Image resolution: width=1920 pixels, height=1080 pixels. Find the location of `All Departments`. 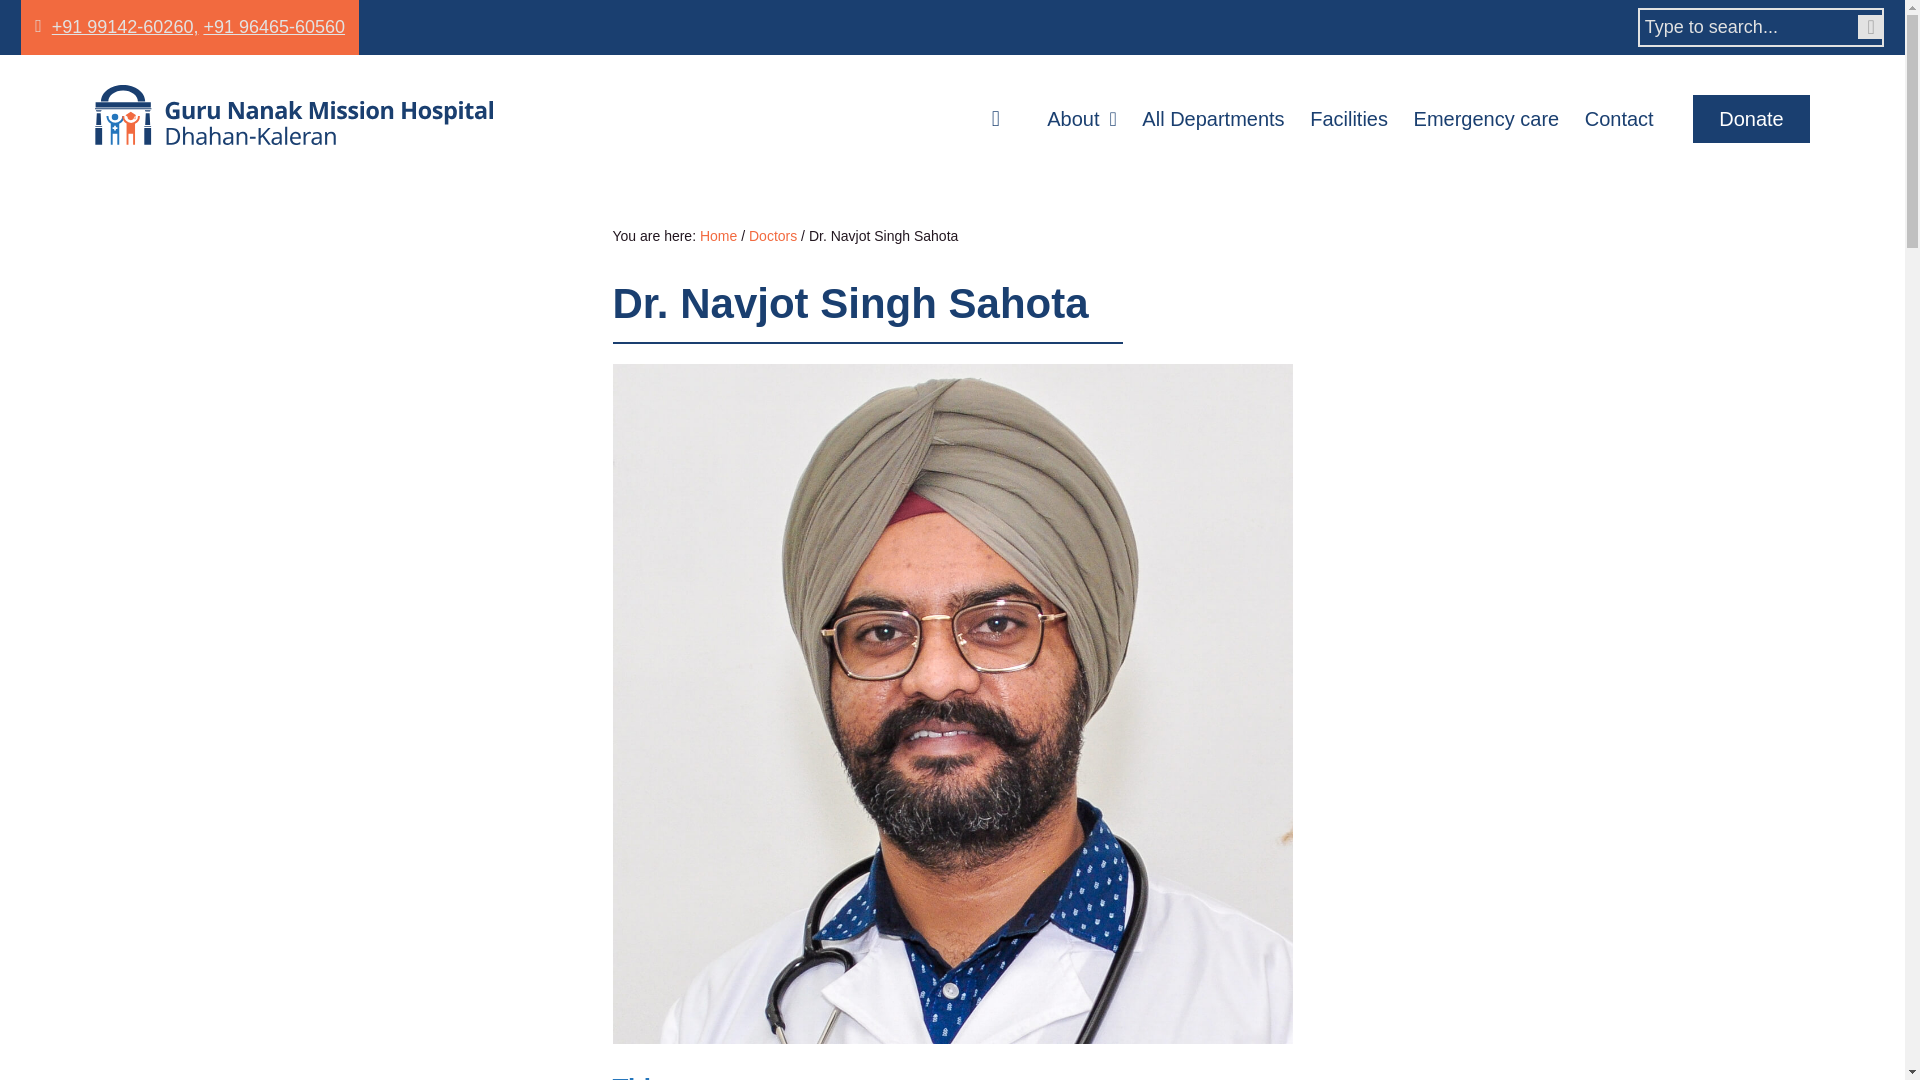

All Departments is located at coordinates (1213, 118).